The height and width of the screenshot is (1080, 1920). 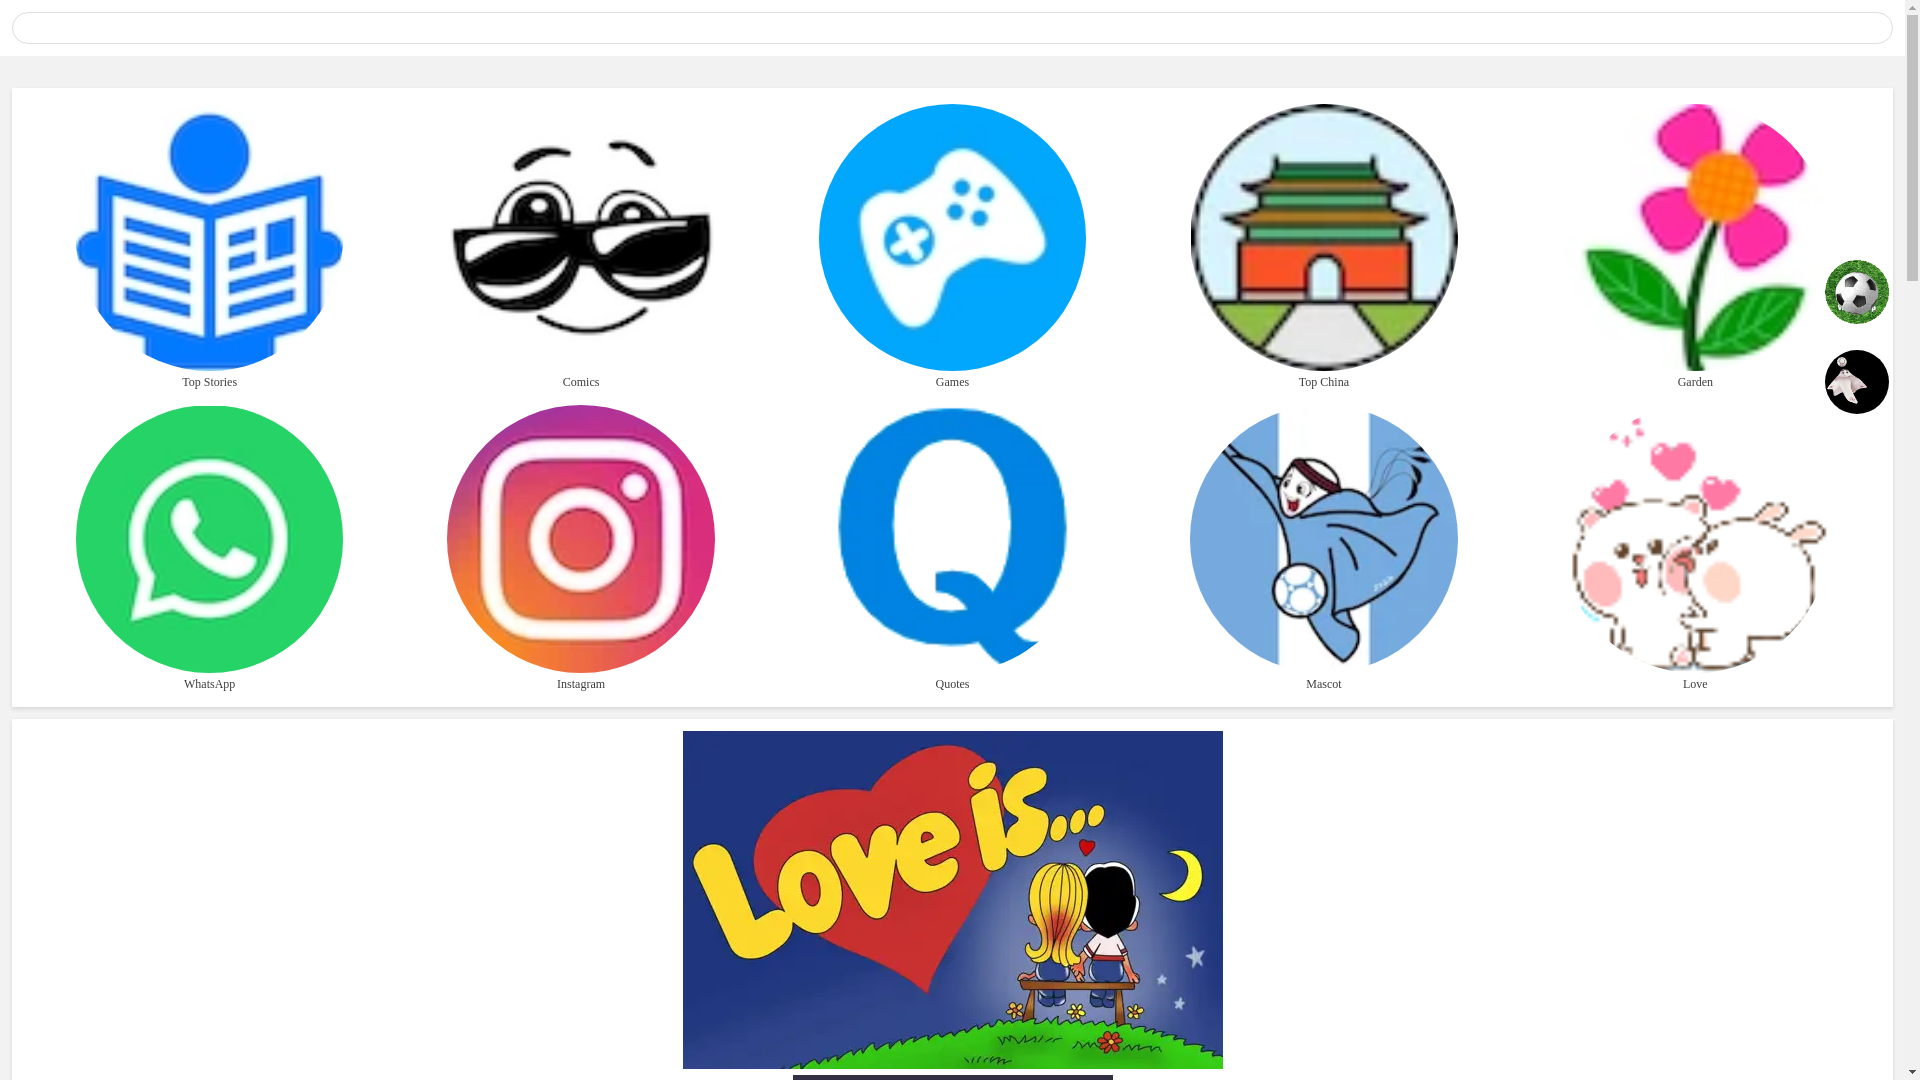 I want to click on Comics, so click(x=580, y=248).